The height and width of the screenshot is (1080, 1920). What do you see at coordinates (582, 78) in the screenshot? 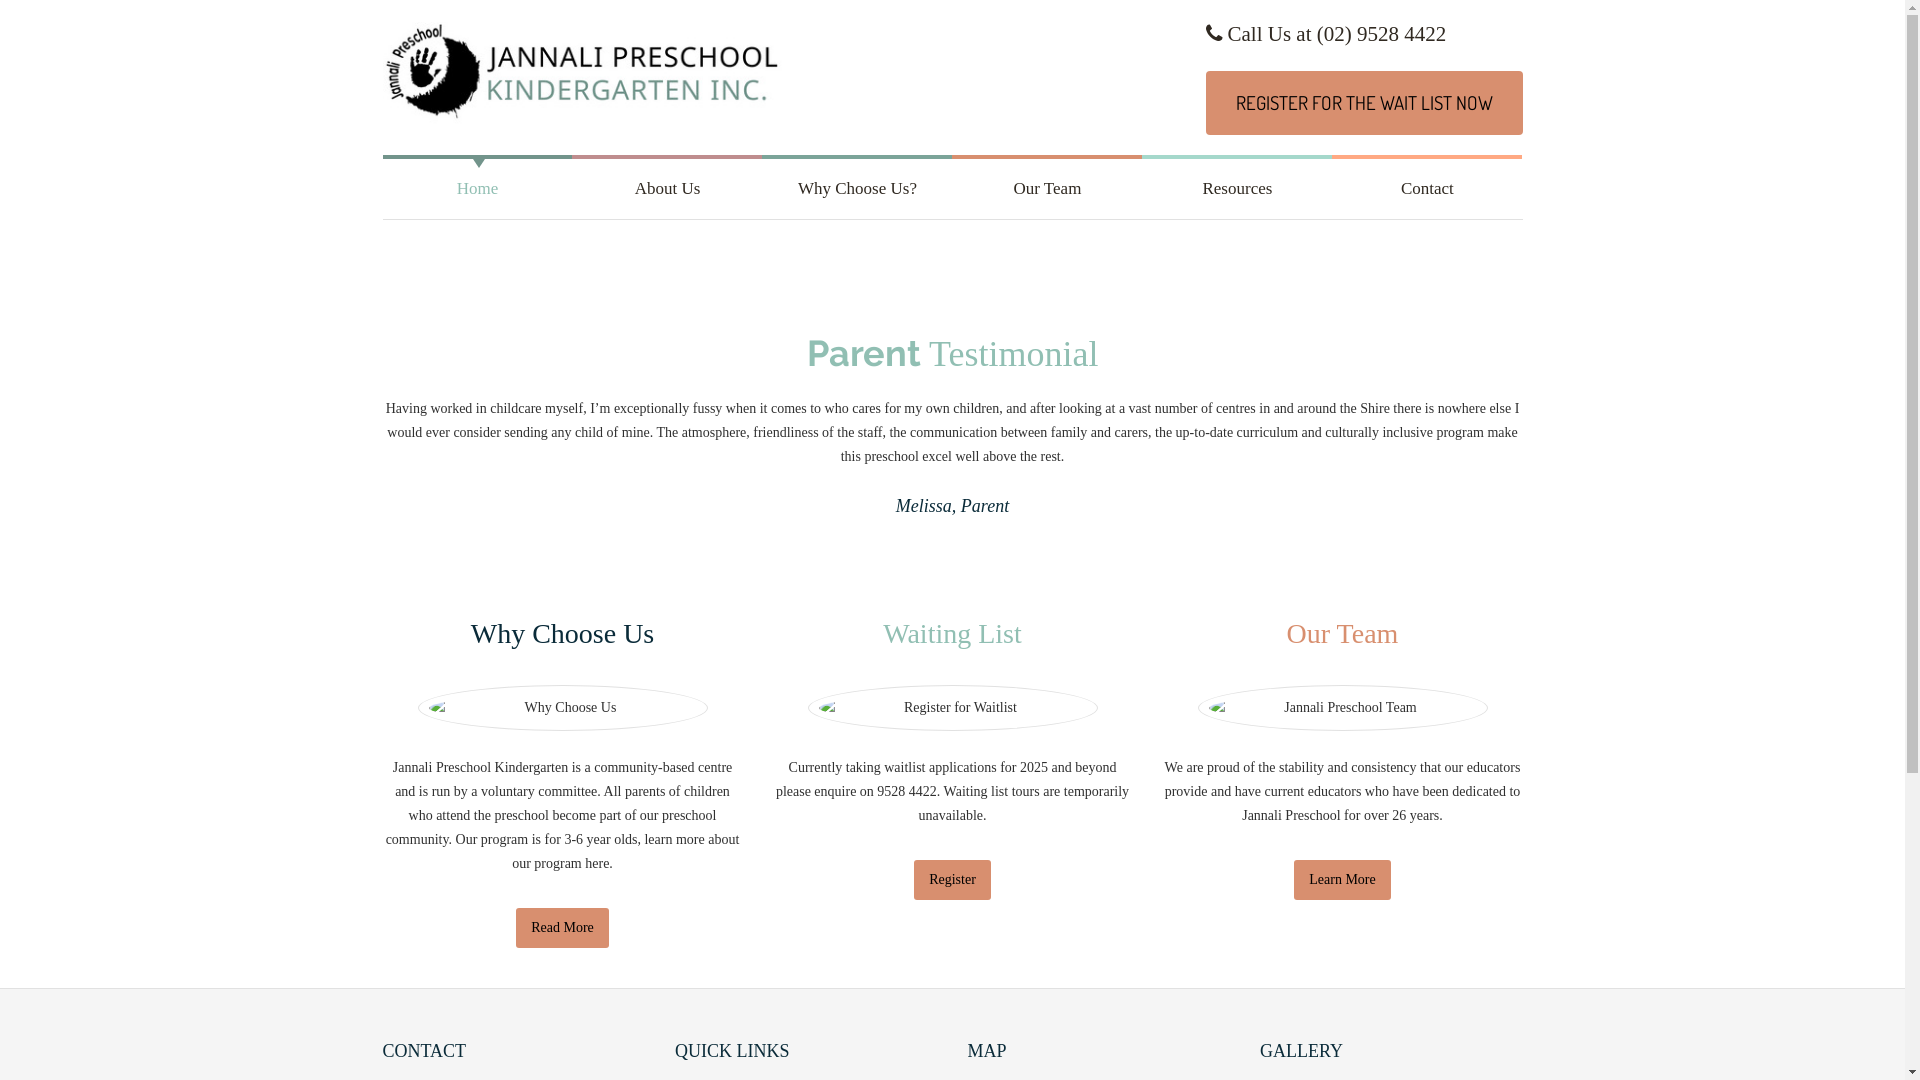
I see `Jannali Preschool Kindergarten` at bounding box center [582, 78].